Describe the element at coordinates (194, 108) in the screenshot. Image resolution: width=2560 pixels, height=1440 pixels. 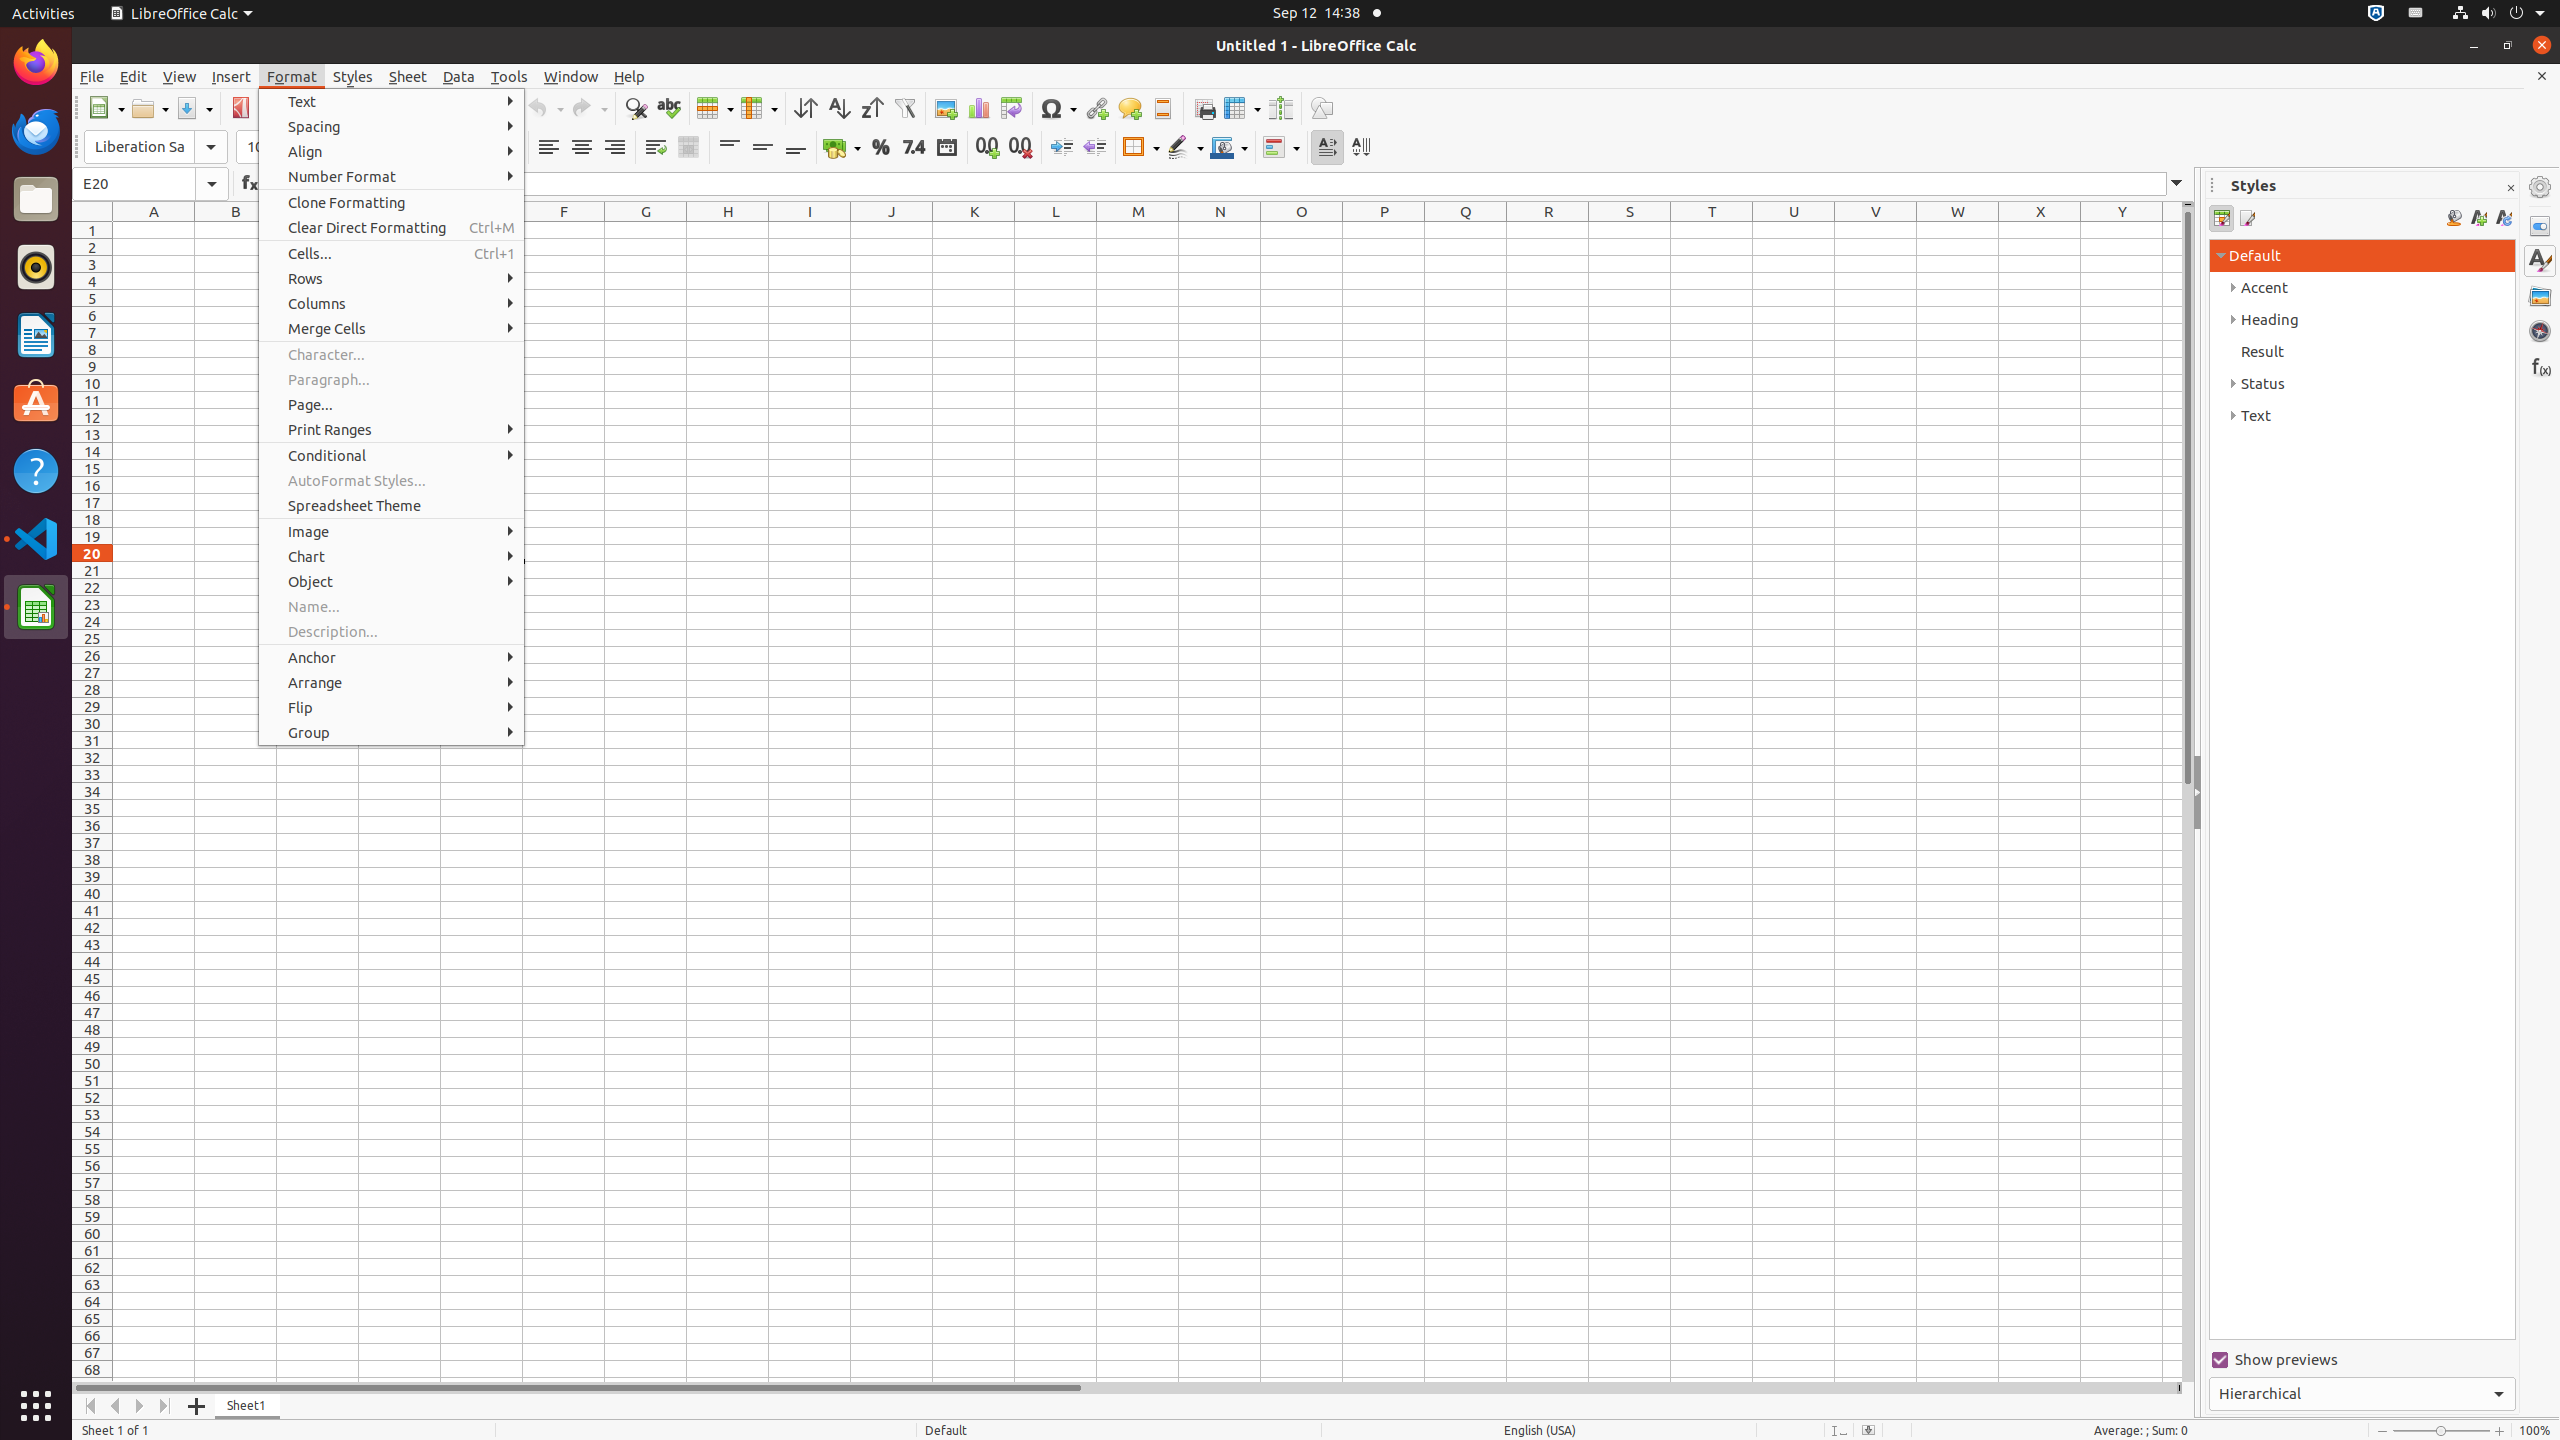
I see `Save` at that location.